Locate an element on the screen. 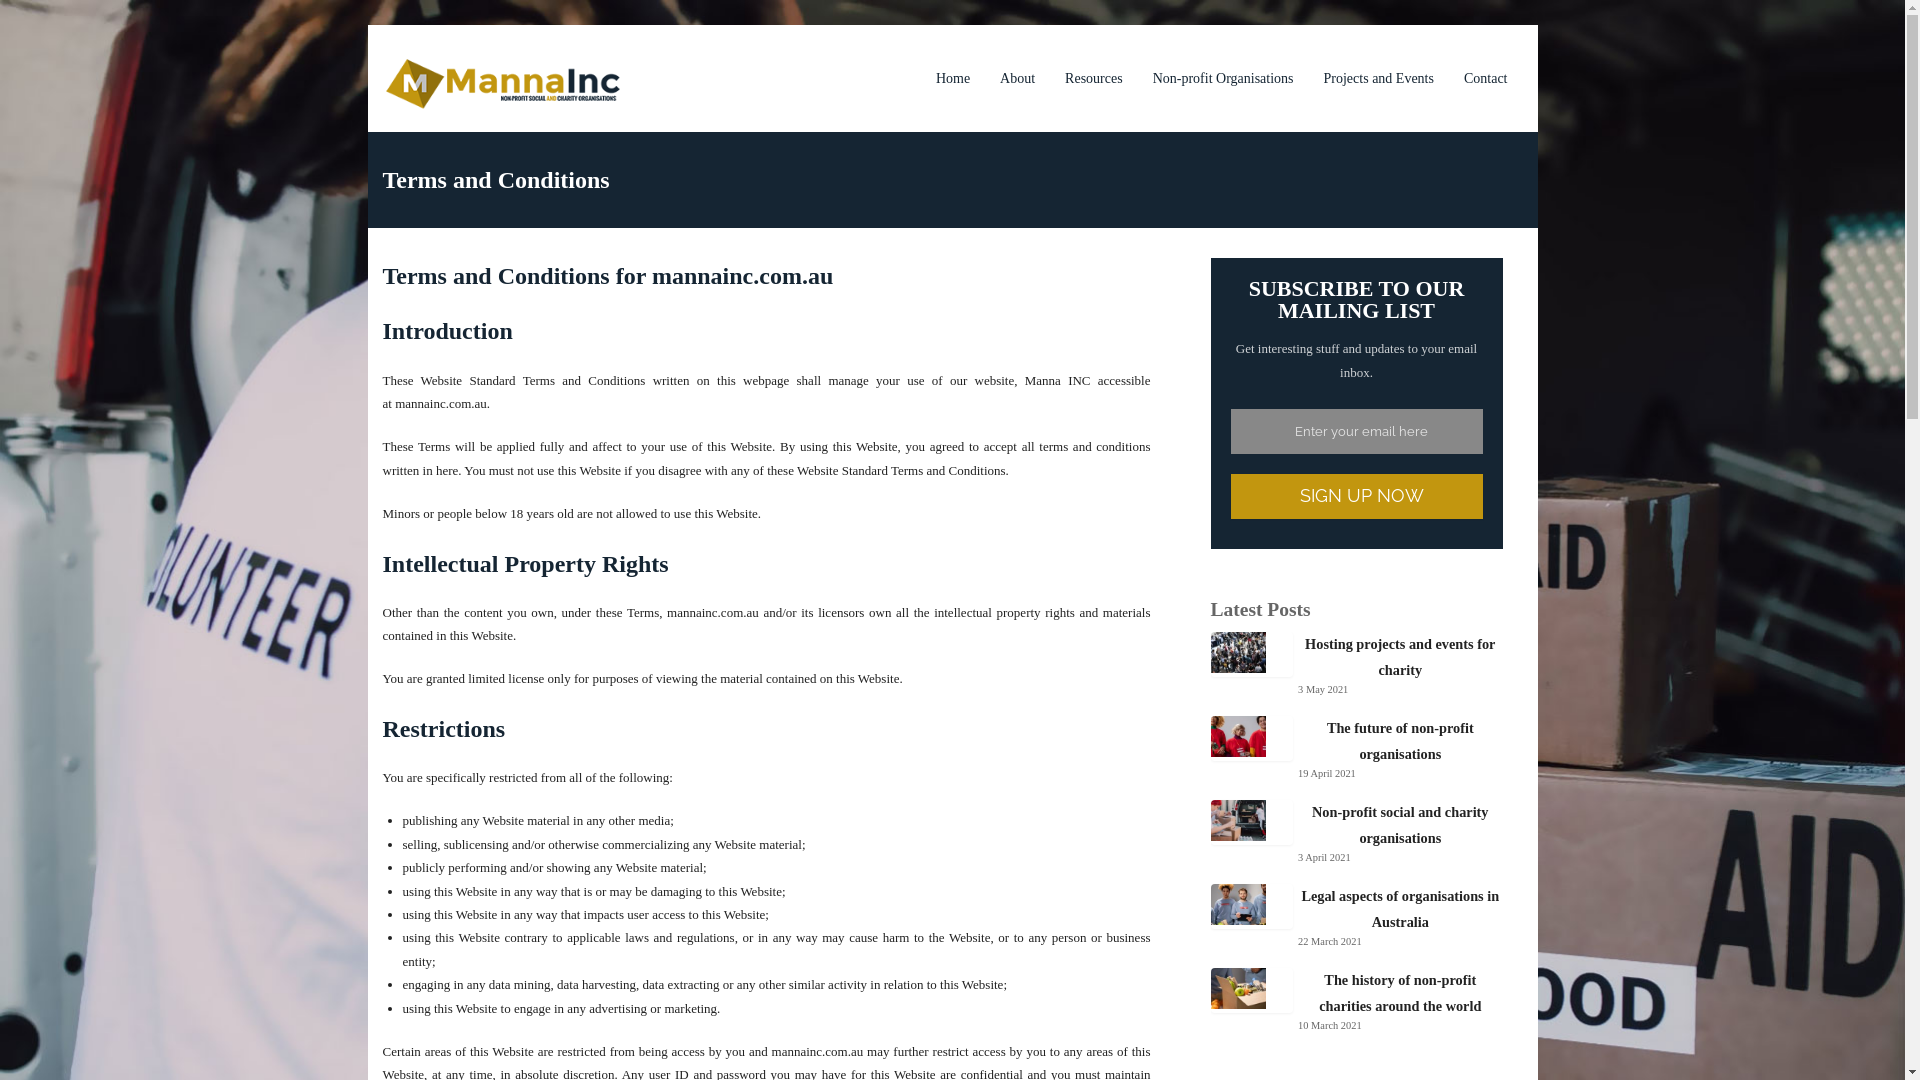 Image resolution: width=1920 pixels, height=1080 pixels. Home is located at coordinates (953, 78).